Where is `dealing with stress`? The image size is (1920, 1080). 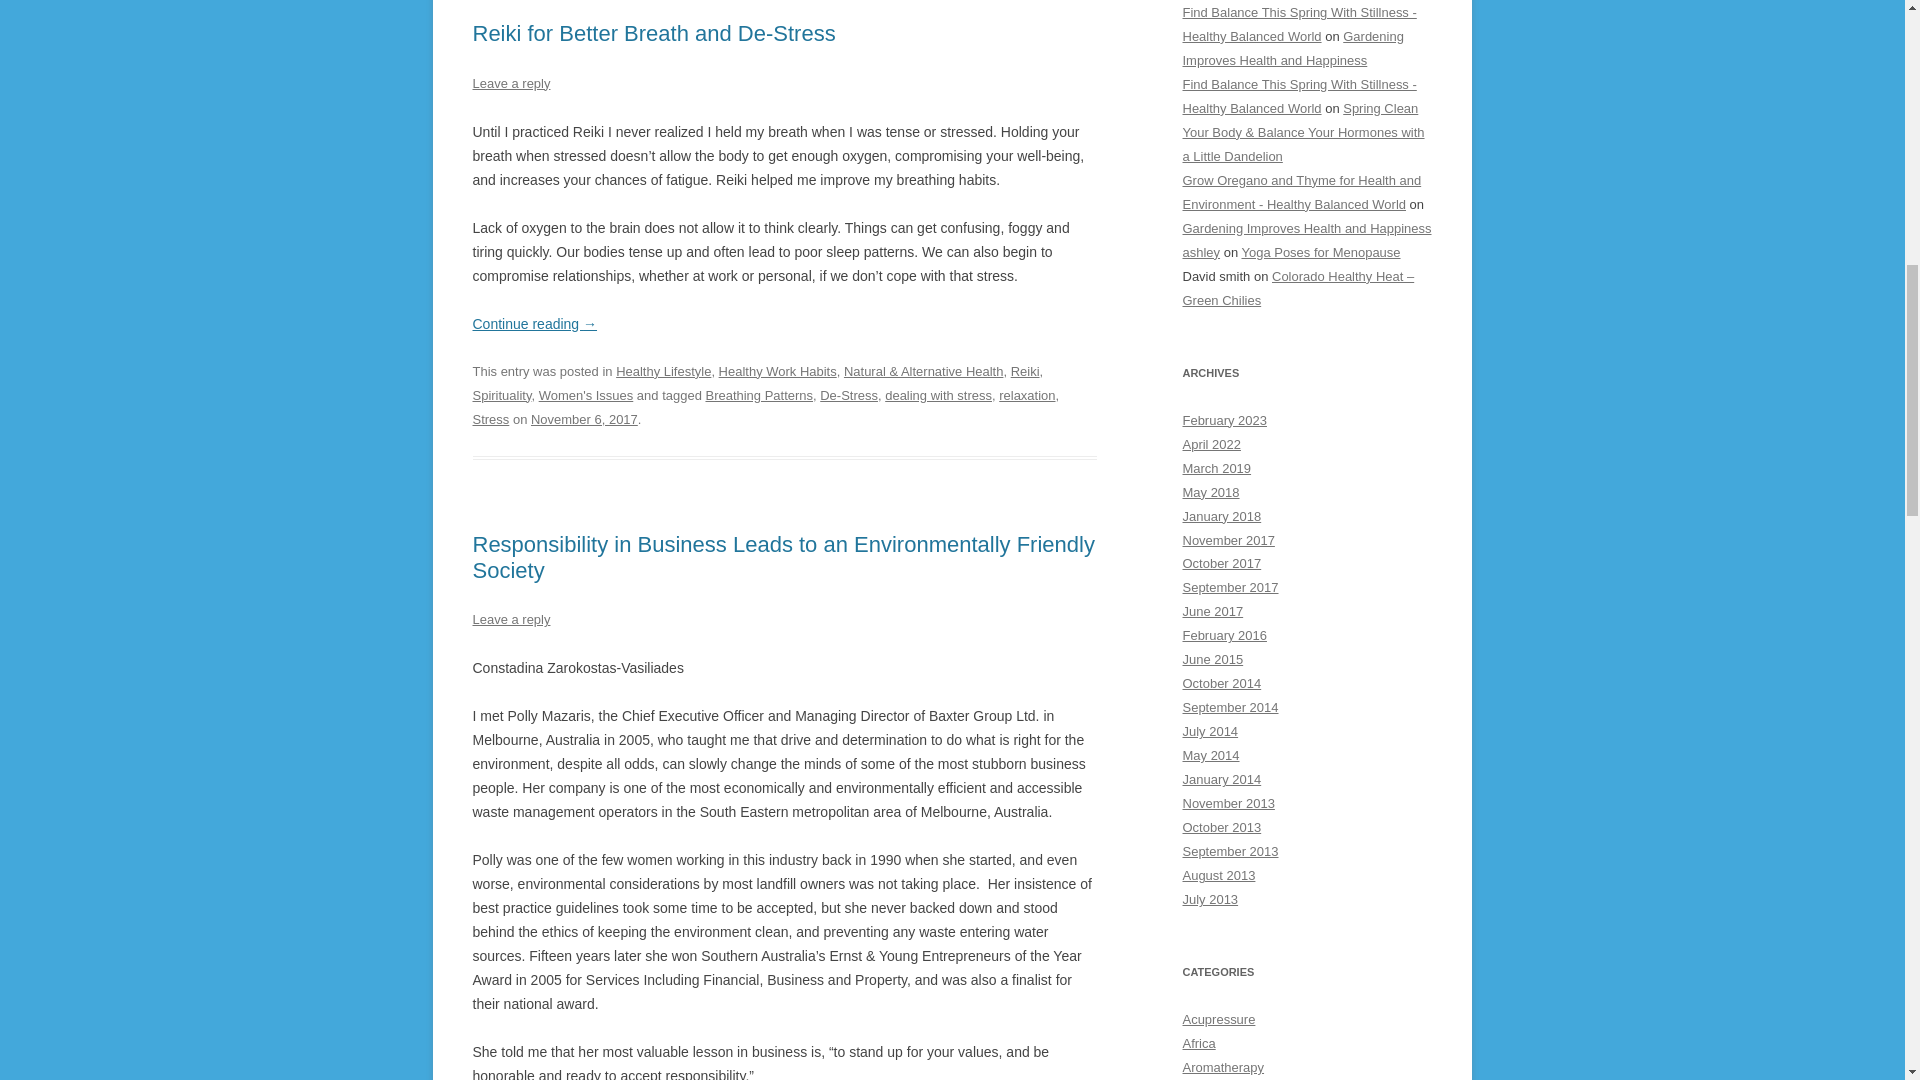
dealing with stress is located at coordinates (938, 394).